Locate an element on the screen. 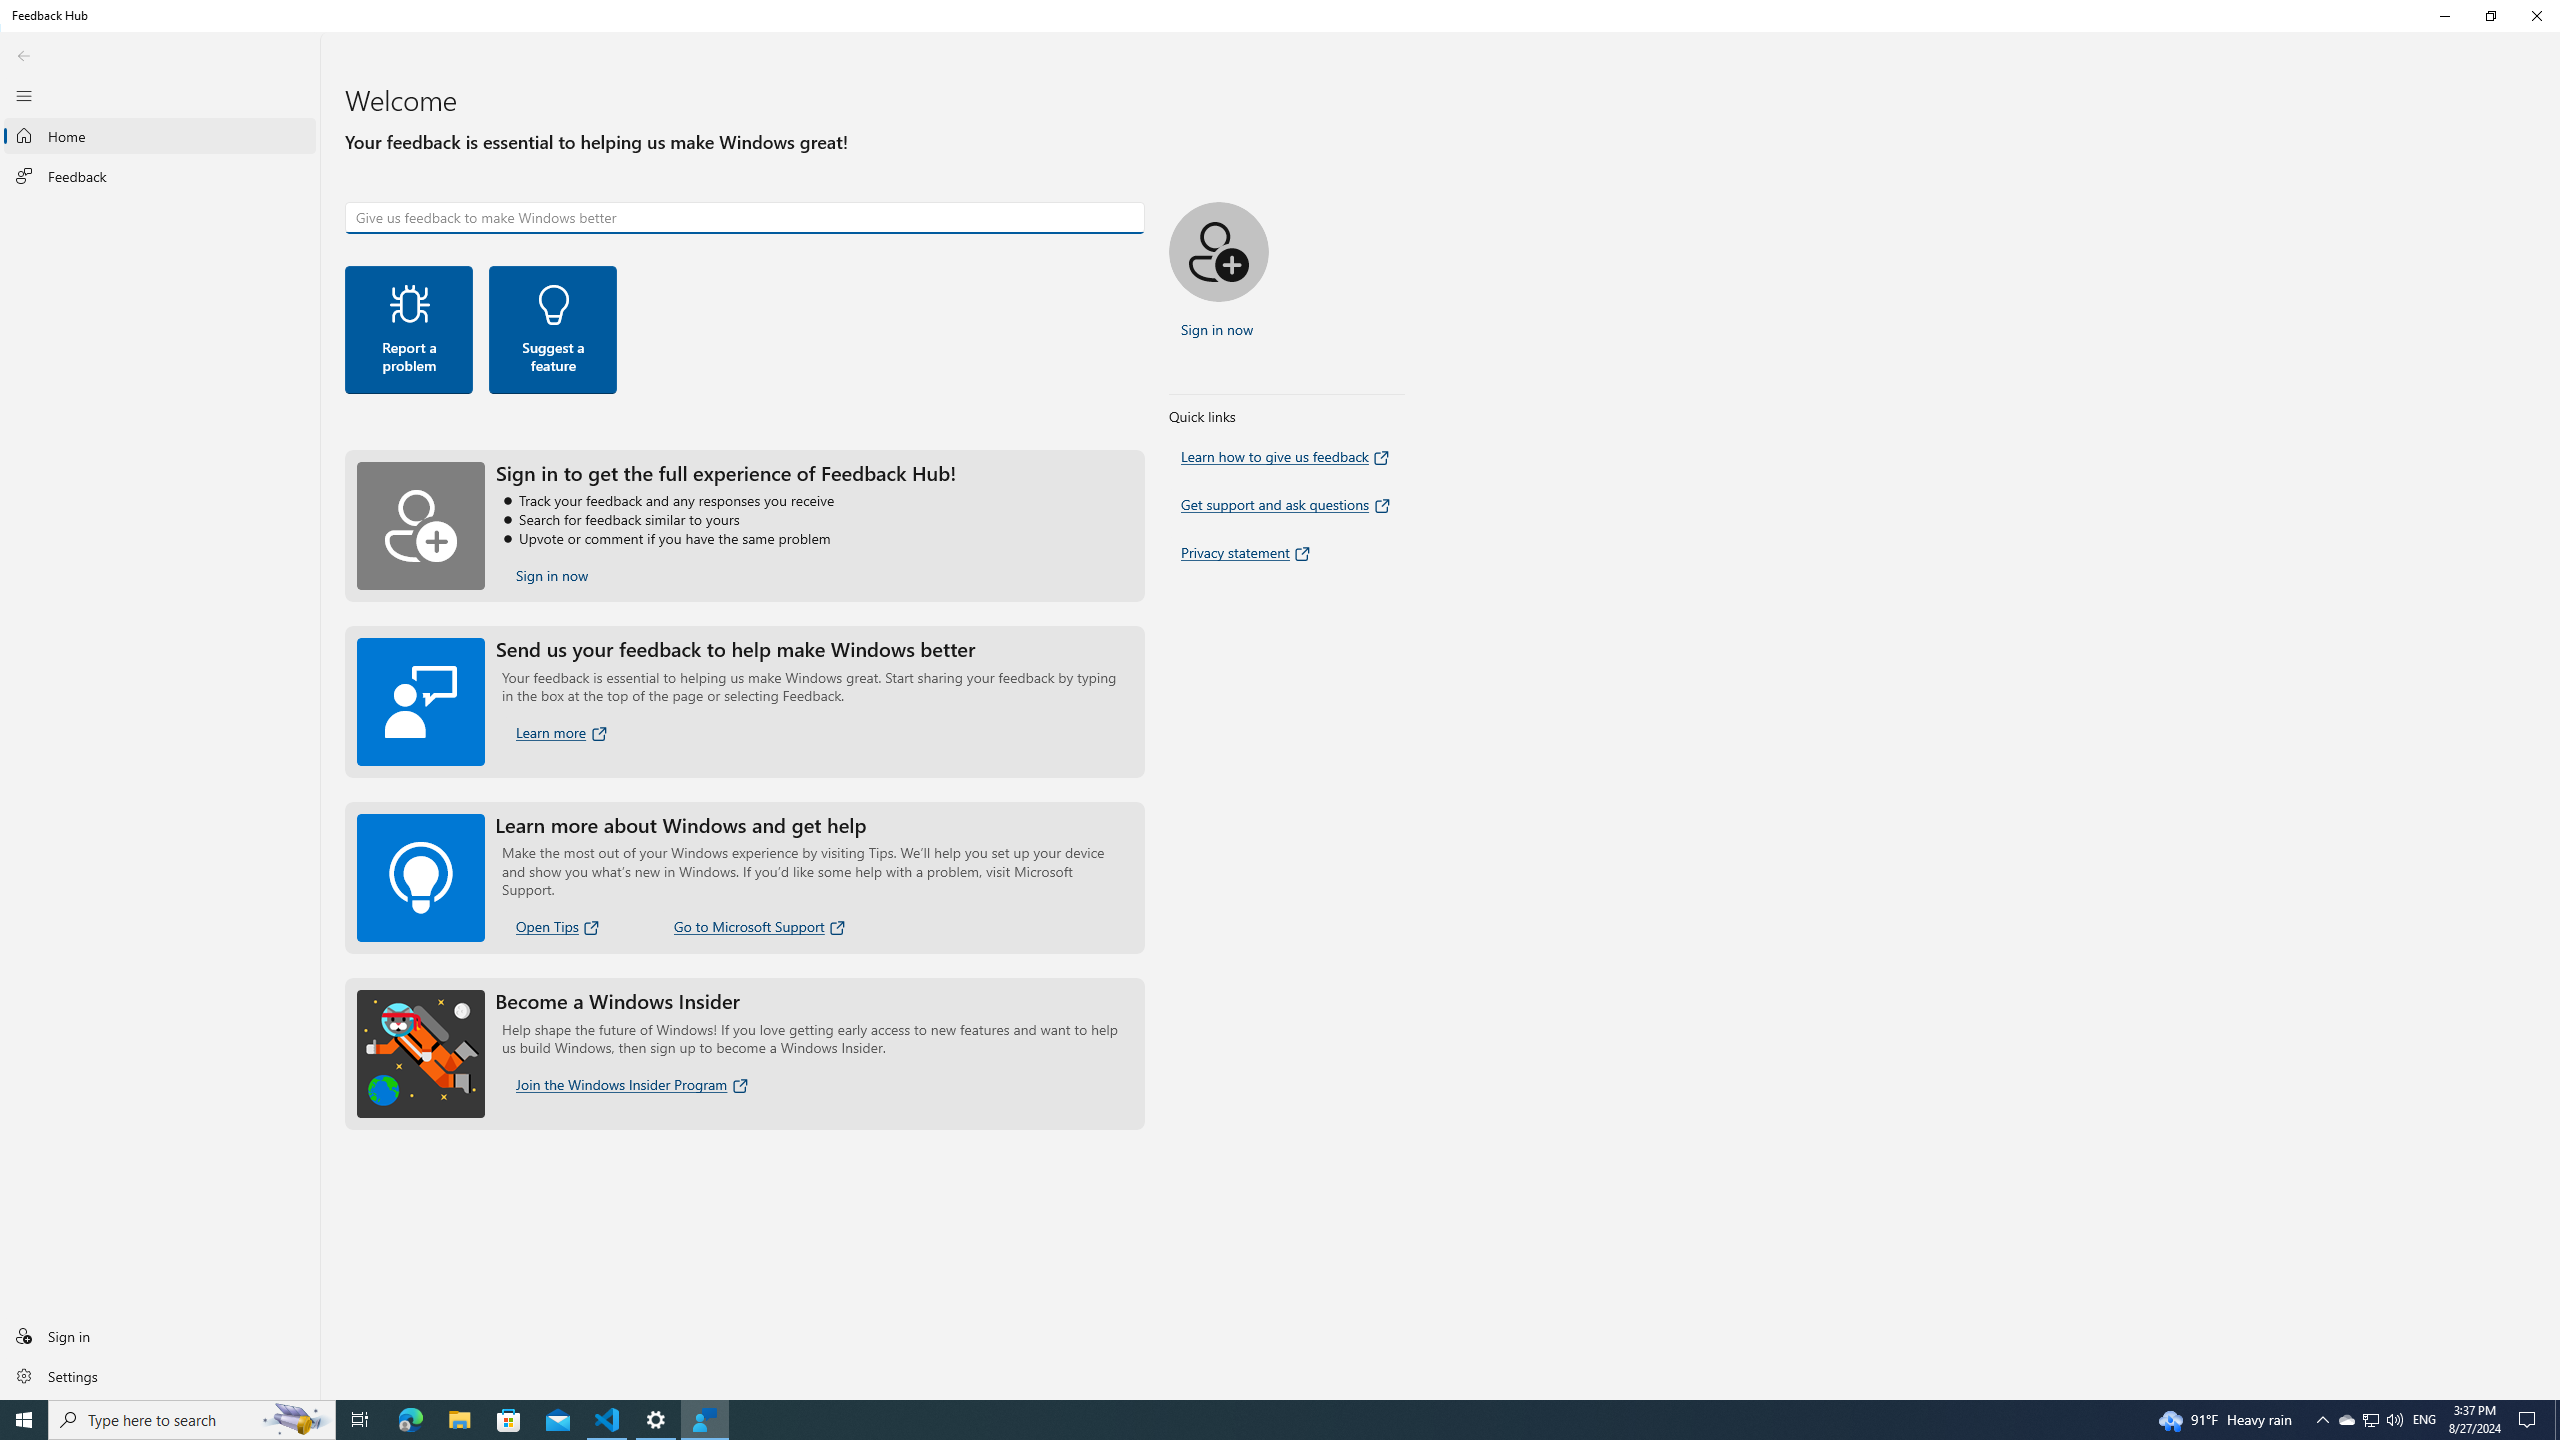 This screenshot has width=2560, height=1440. Vertical is located at coordinates (2554, 716).